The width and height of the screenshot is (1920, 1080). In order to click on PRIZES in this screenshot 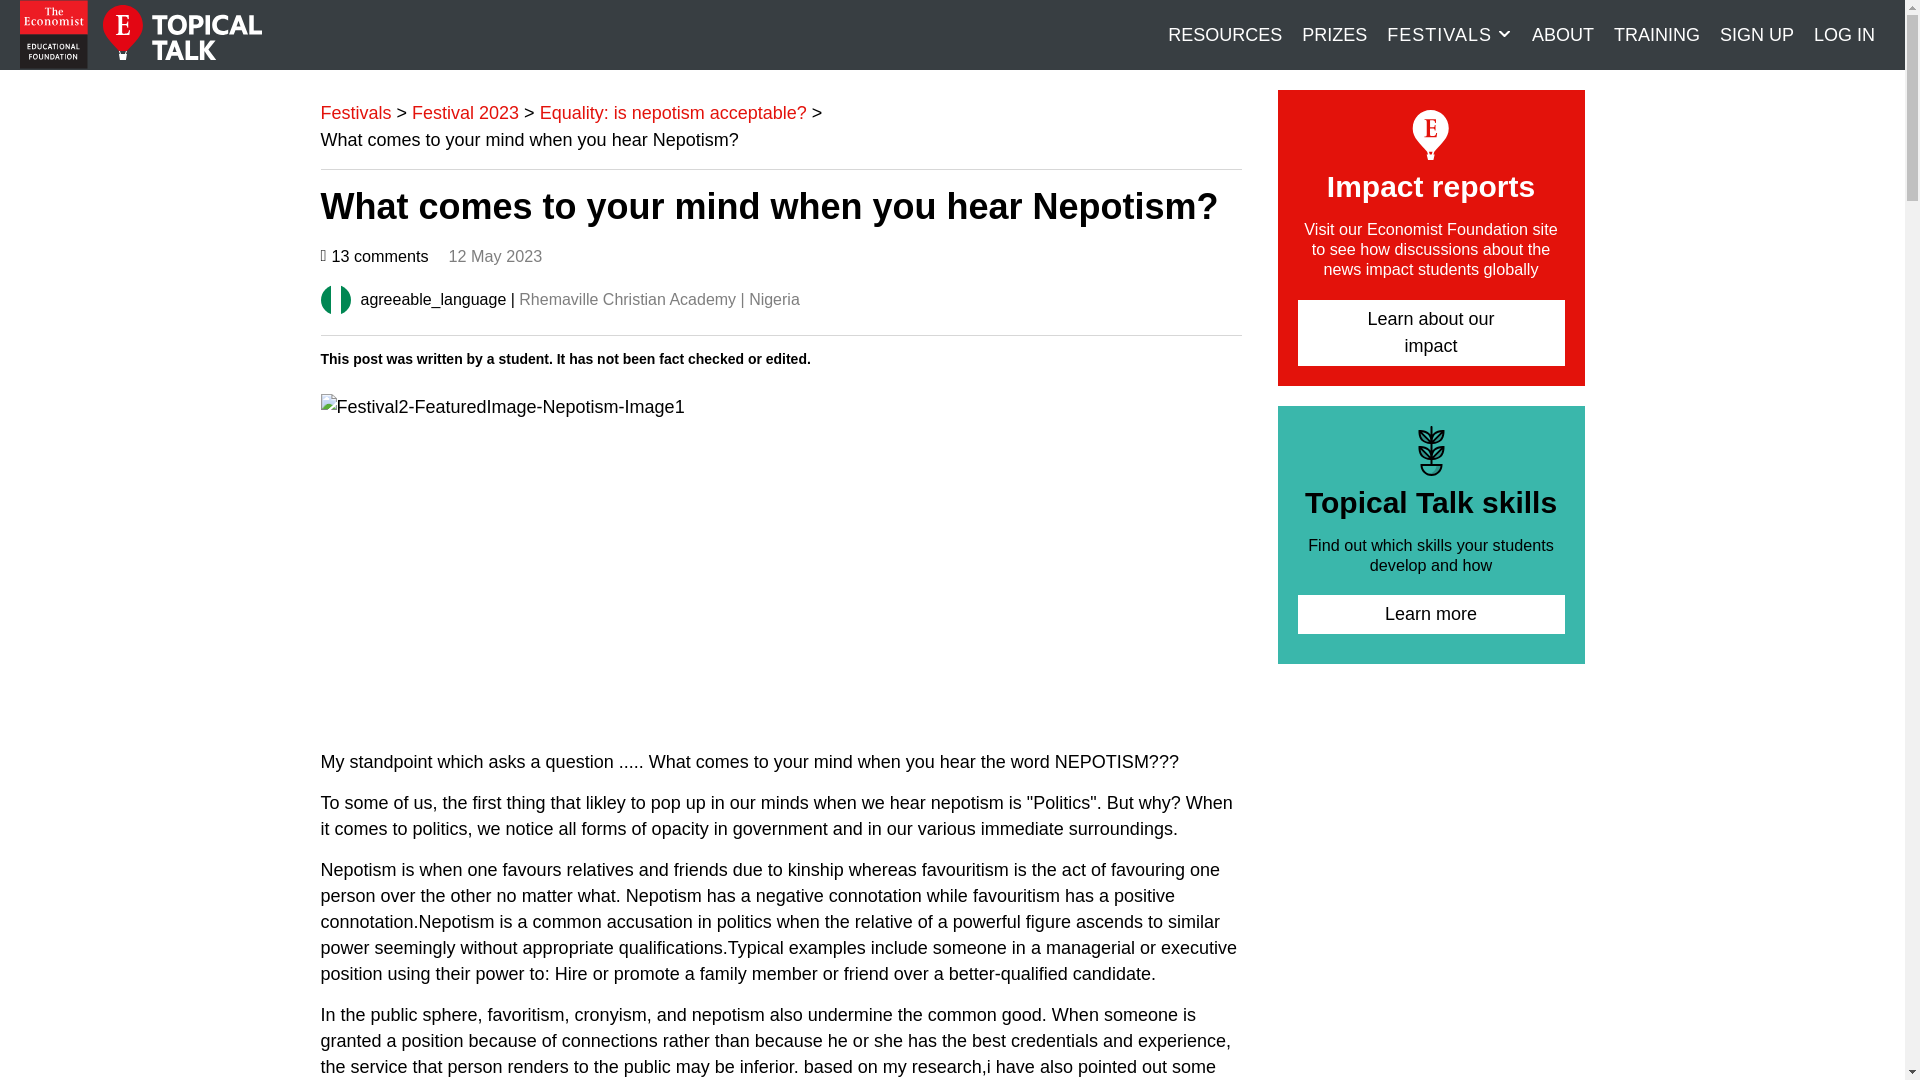, I will do `click(1334, 34)`.